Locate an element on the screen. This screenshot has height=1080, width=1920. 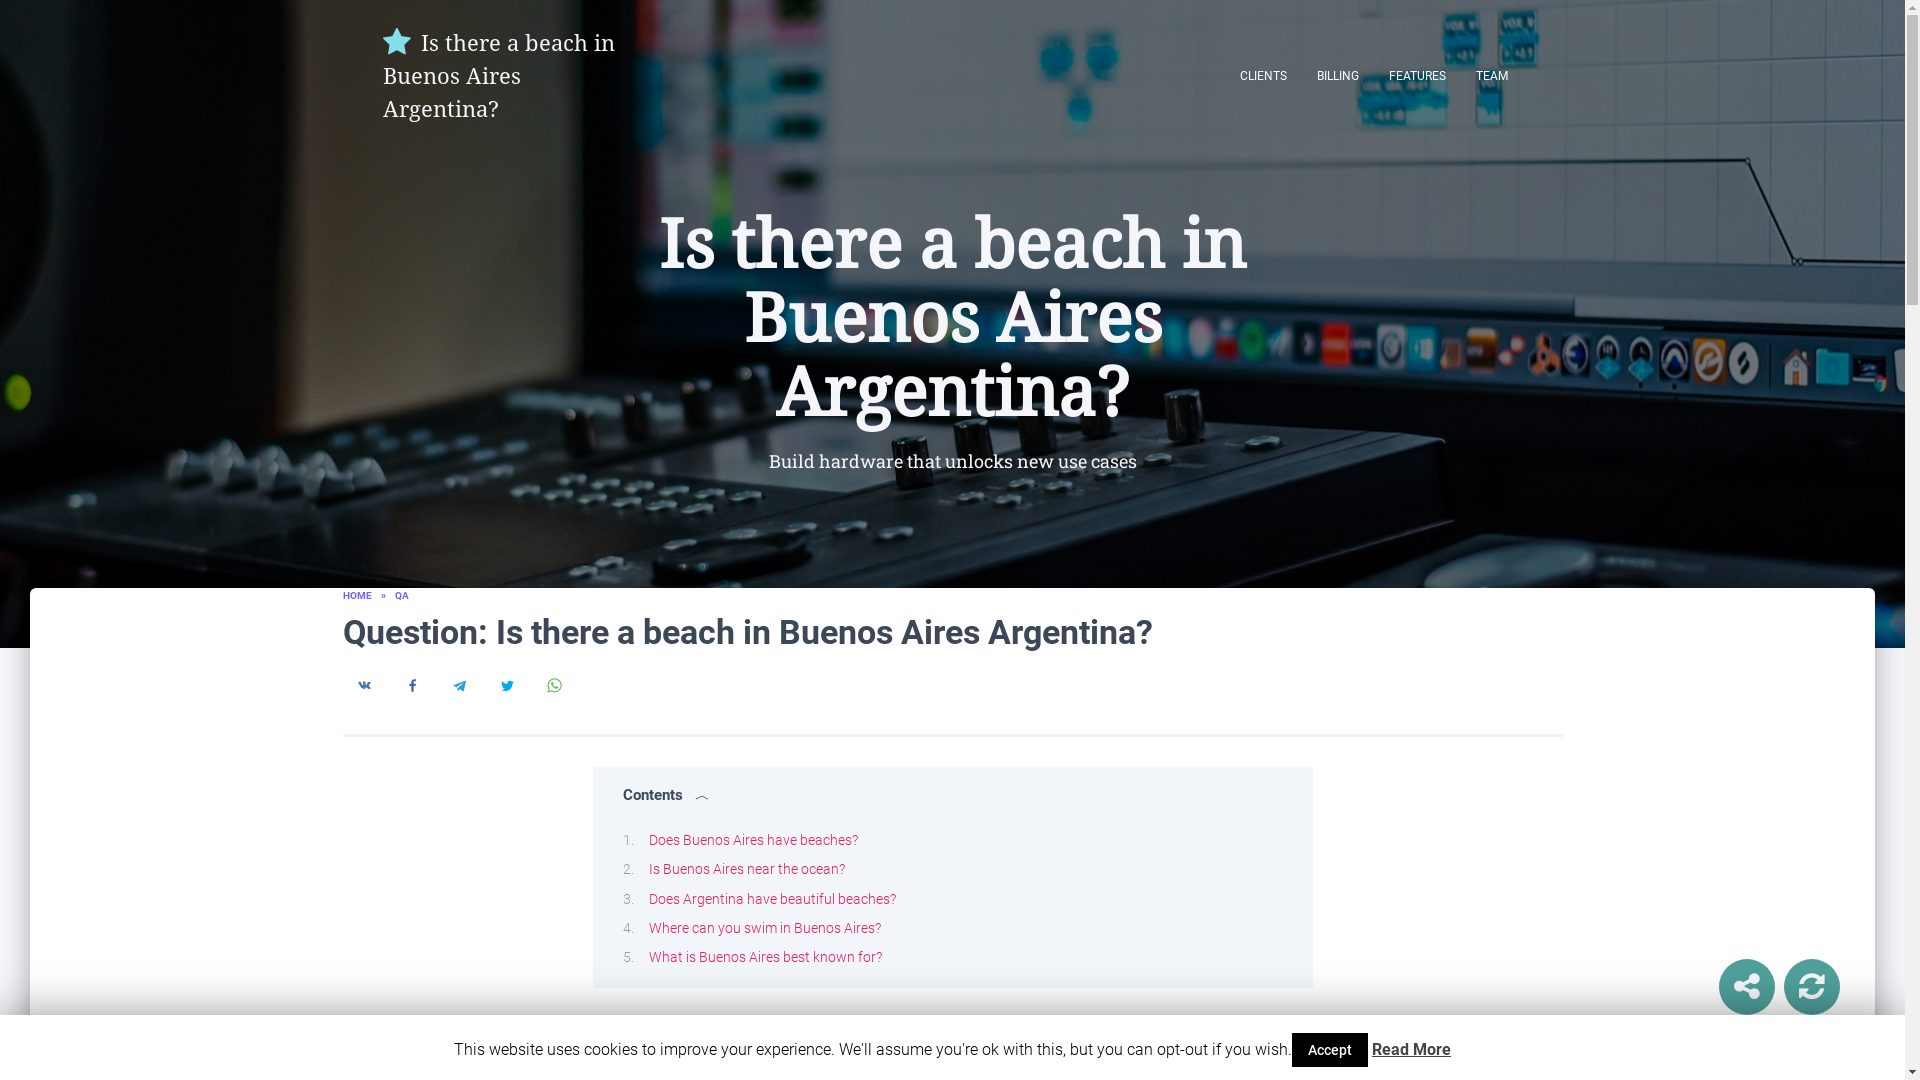
BILLING is located at coordinates (1338, 74).